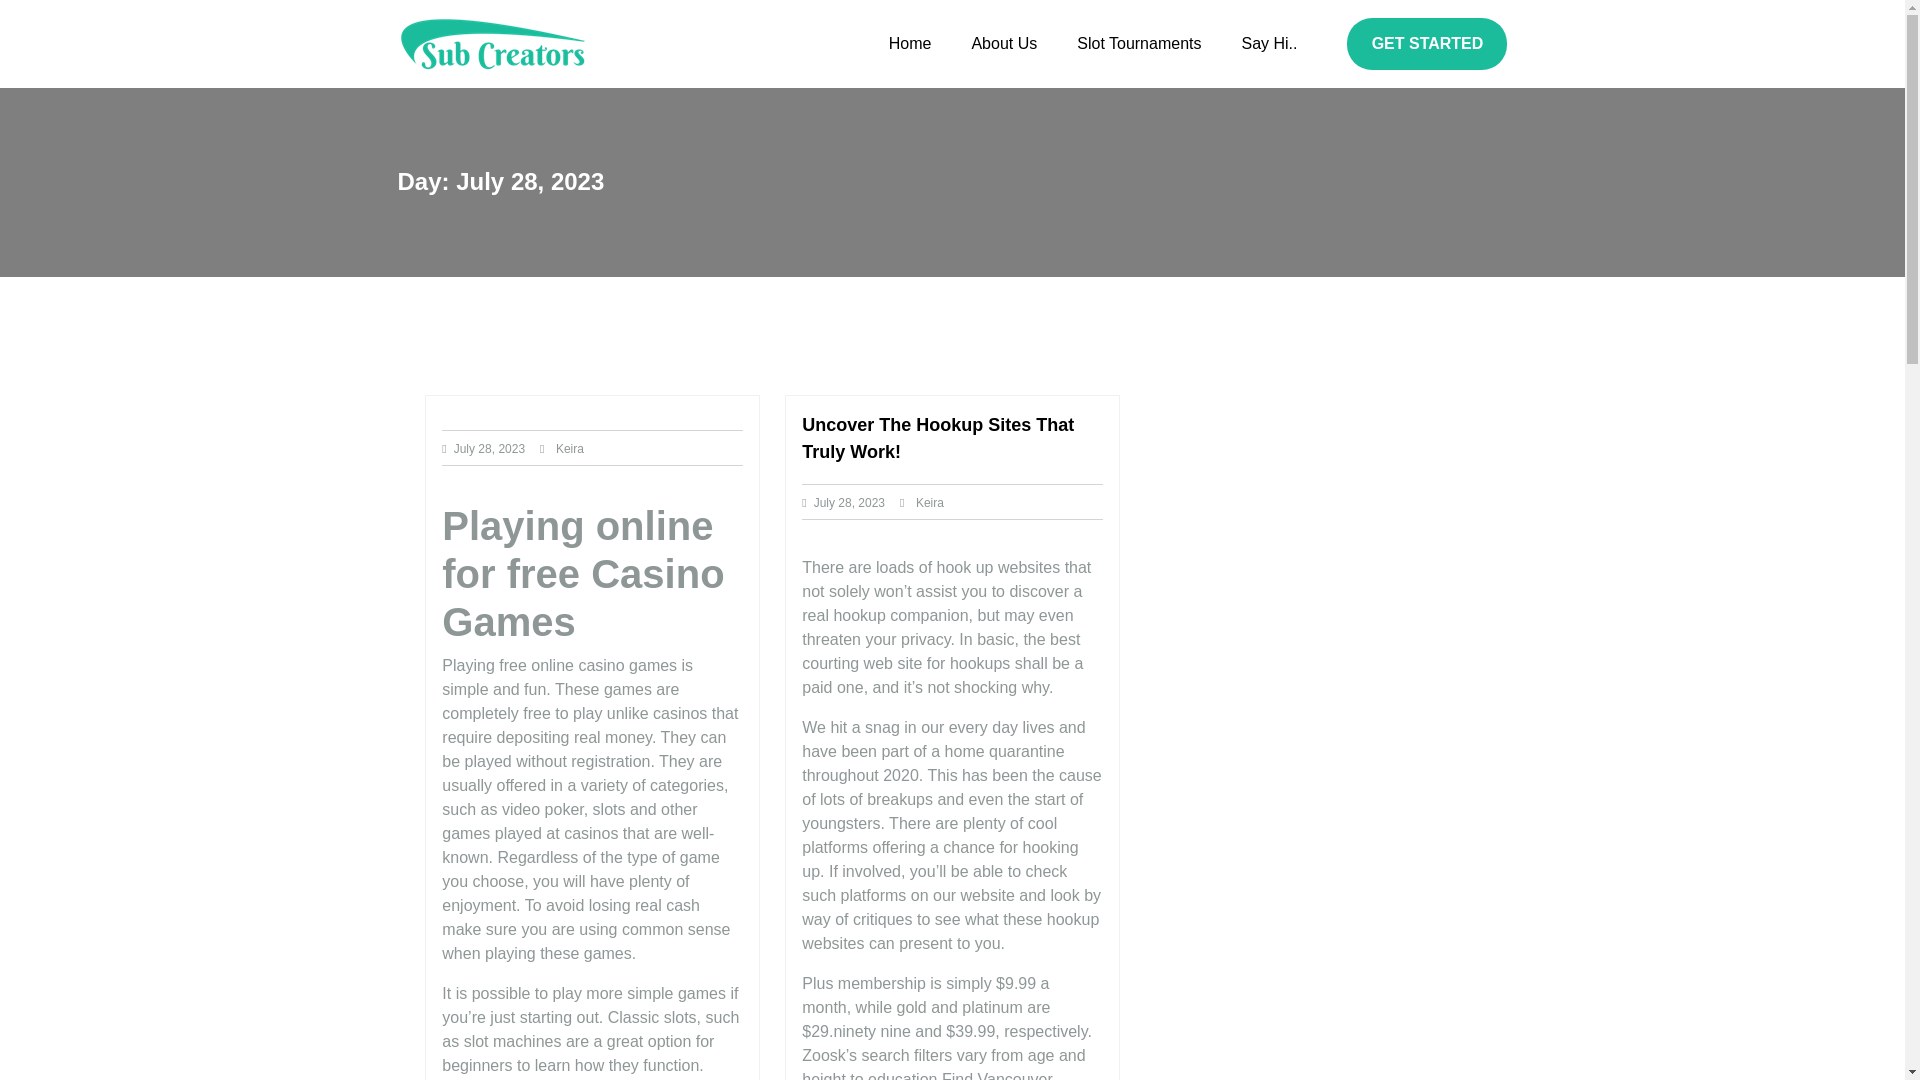  I want to click on Slot Tournaments, so click(1139, 42).